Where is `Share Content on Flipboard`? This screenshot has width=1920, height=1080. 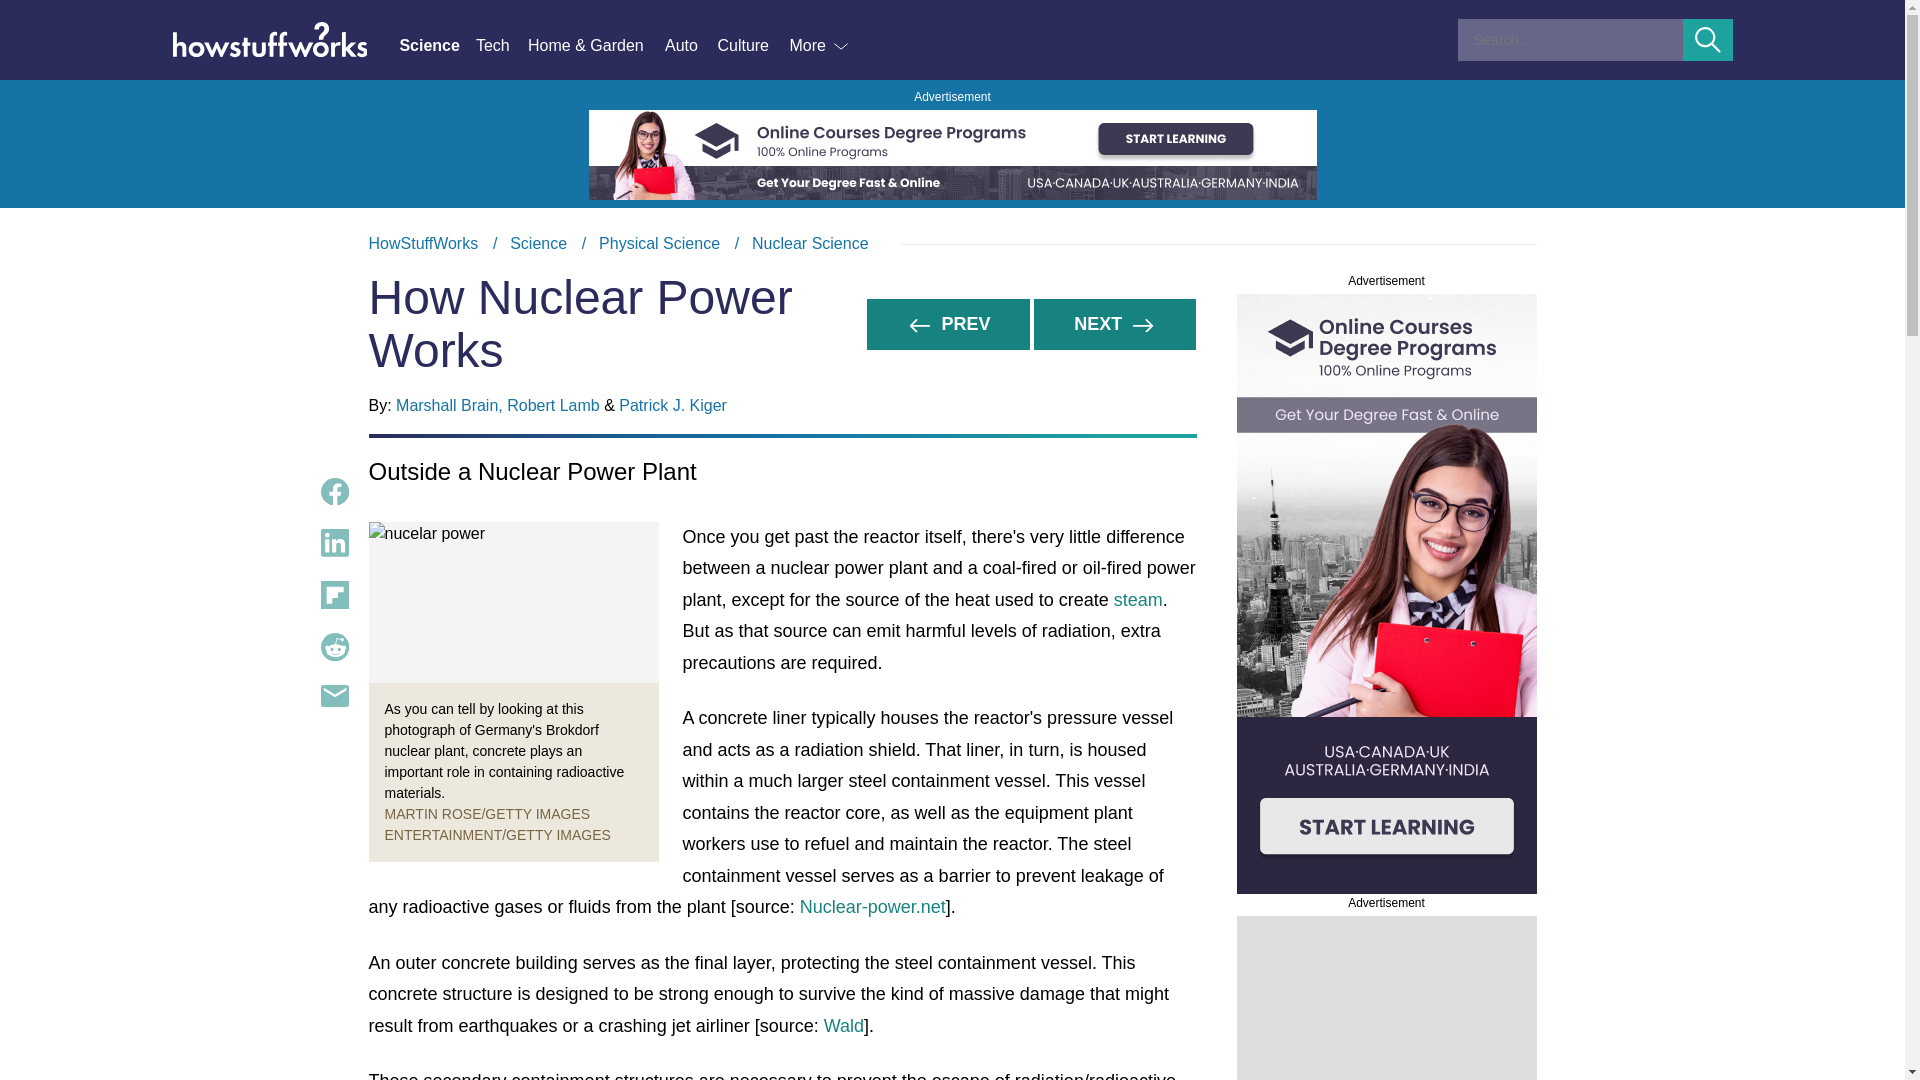
Share Content on Flipboard is located at coordinates (1708, 40).